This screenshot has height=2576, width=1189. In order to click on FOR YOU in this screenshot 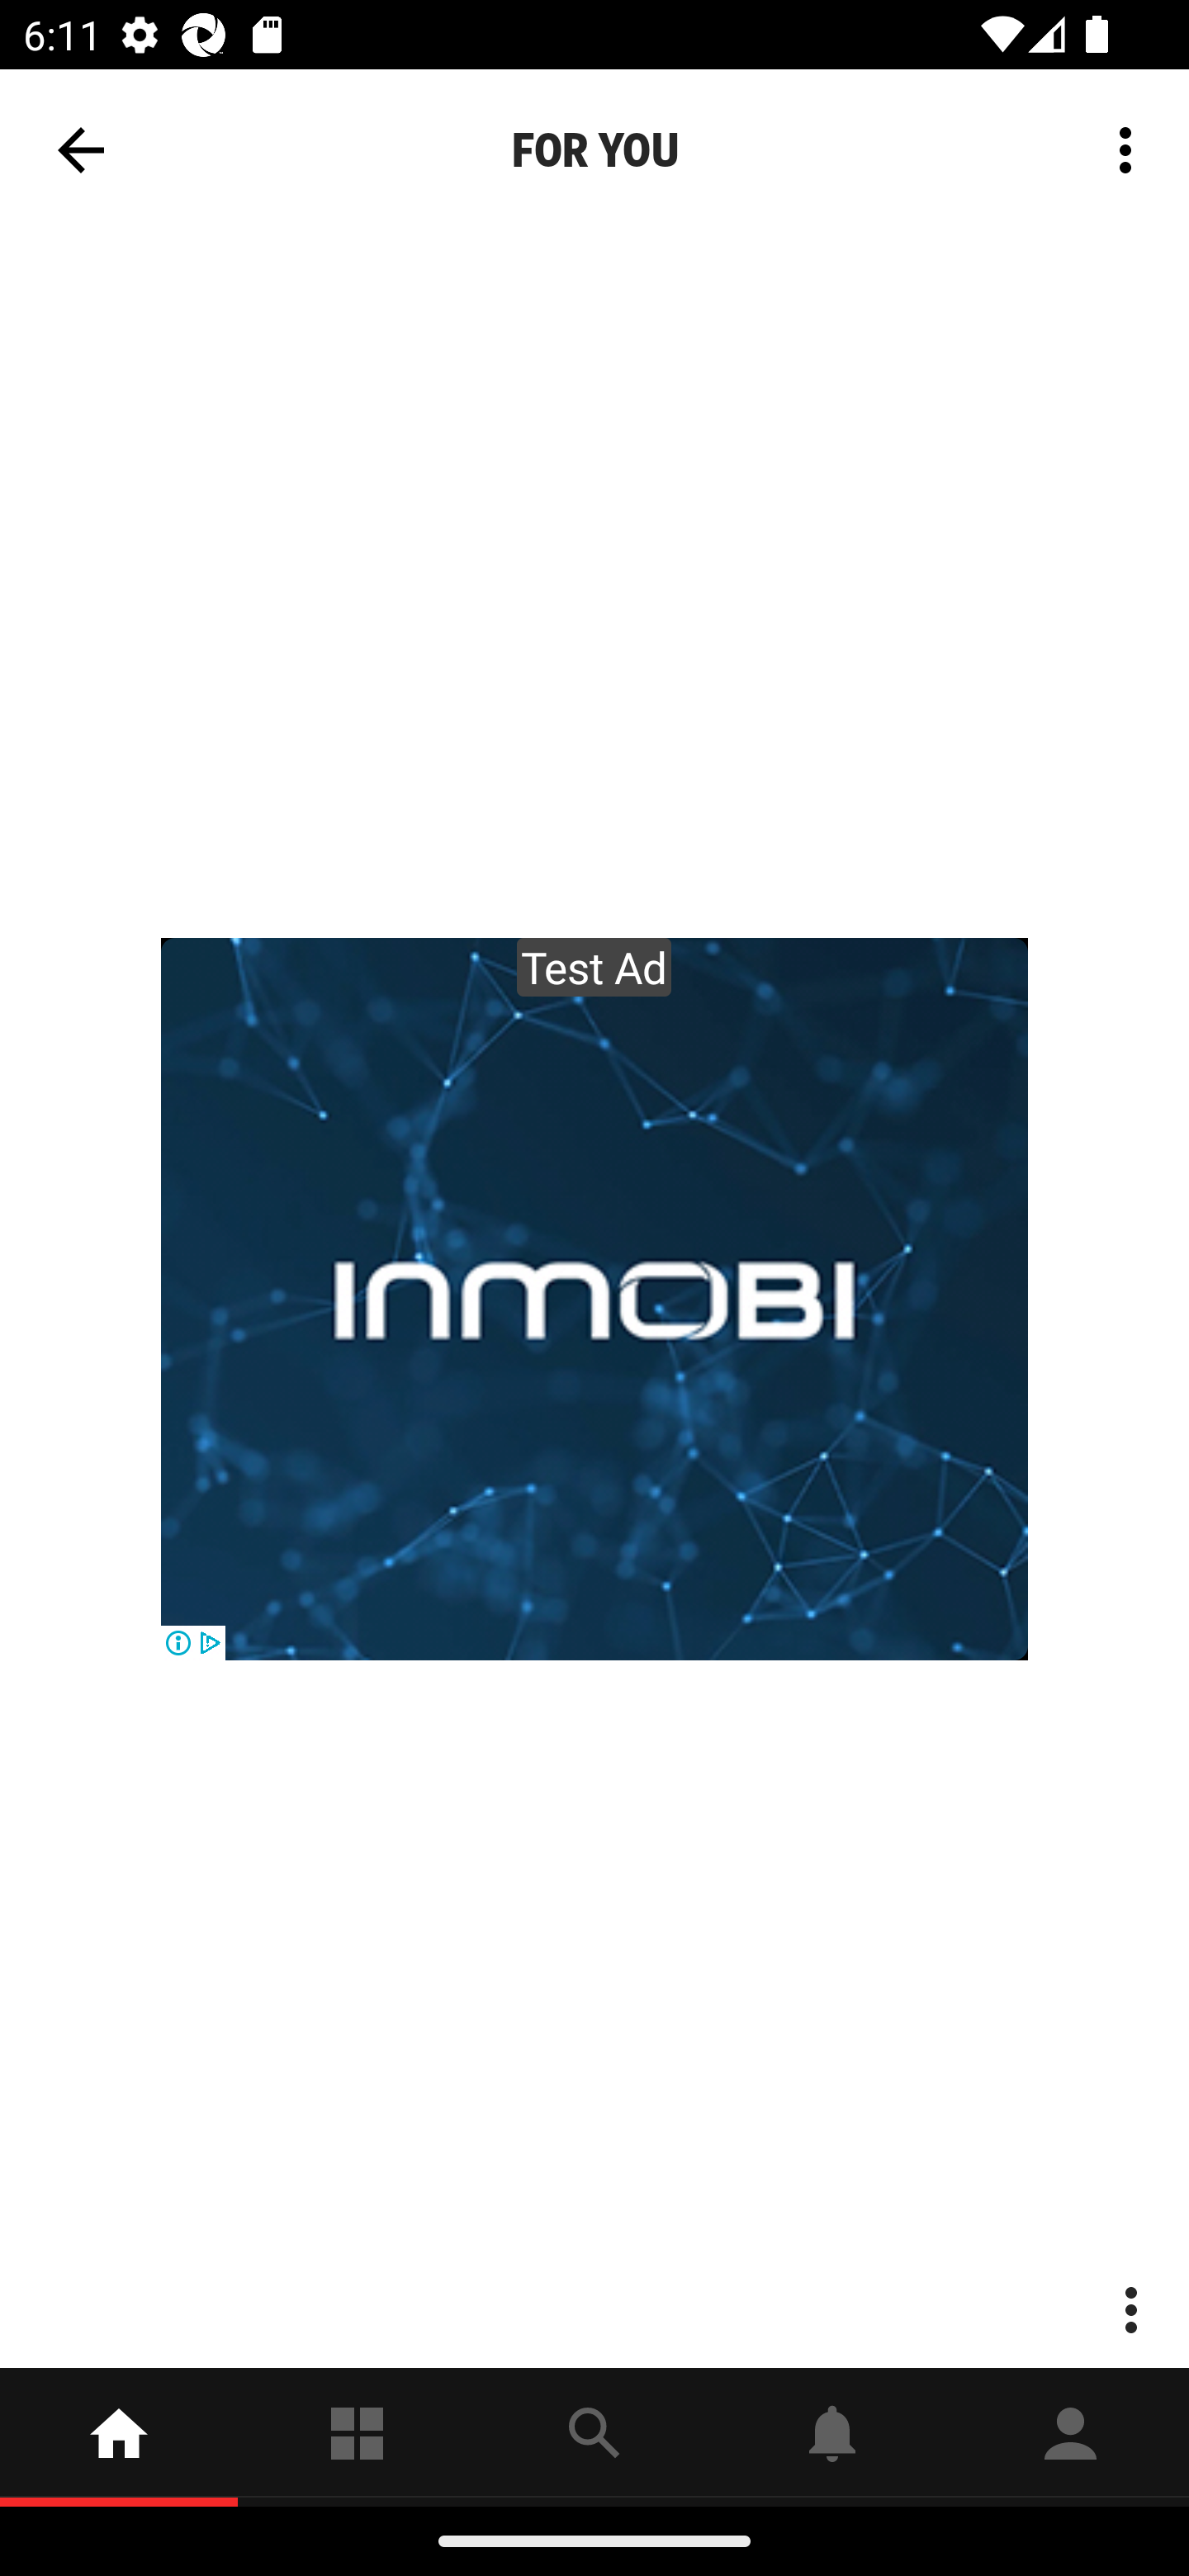, I will do `click(594, 150)`.